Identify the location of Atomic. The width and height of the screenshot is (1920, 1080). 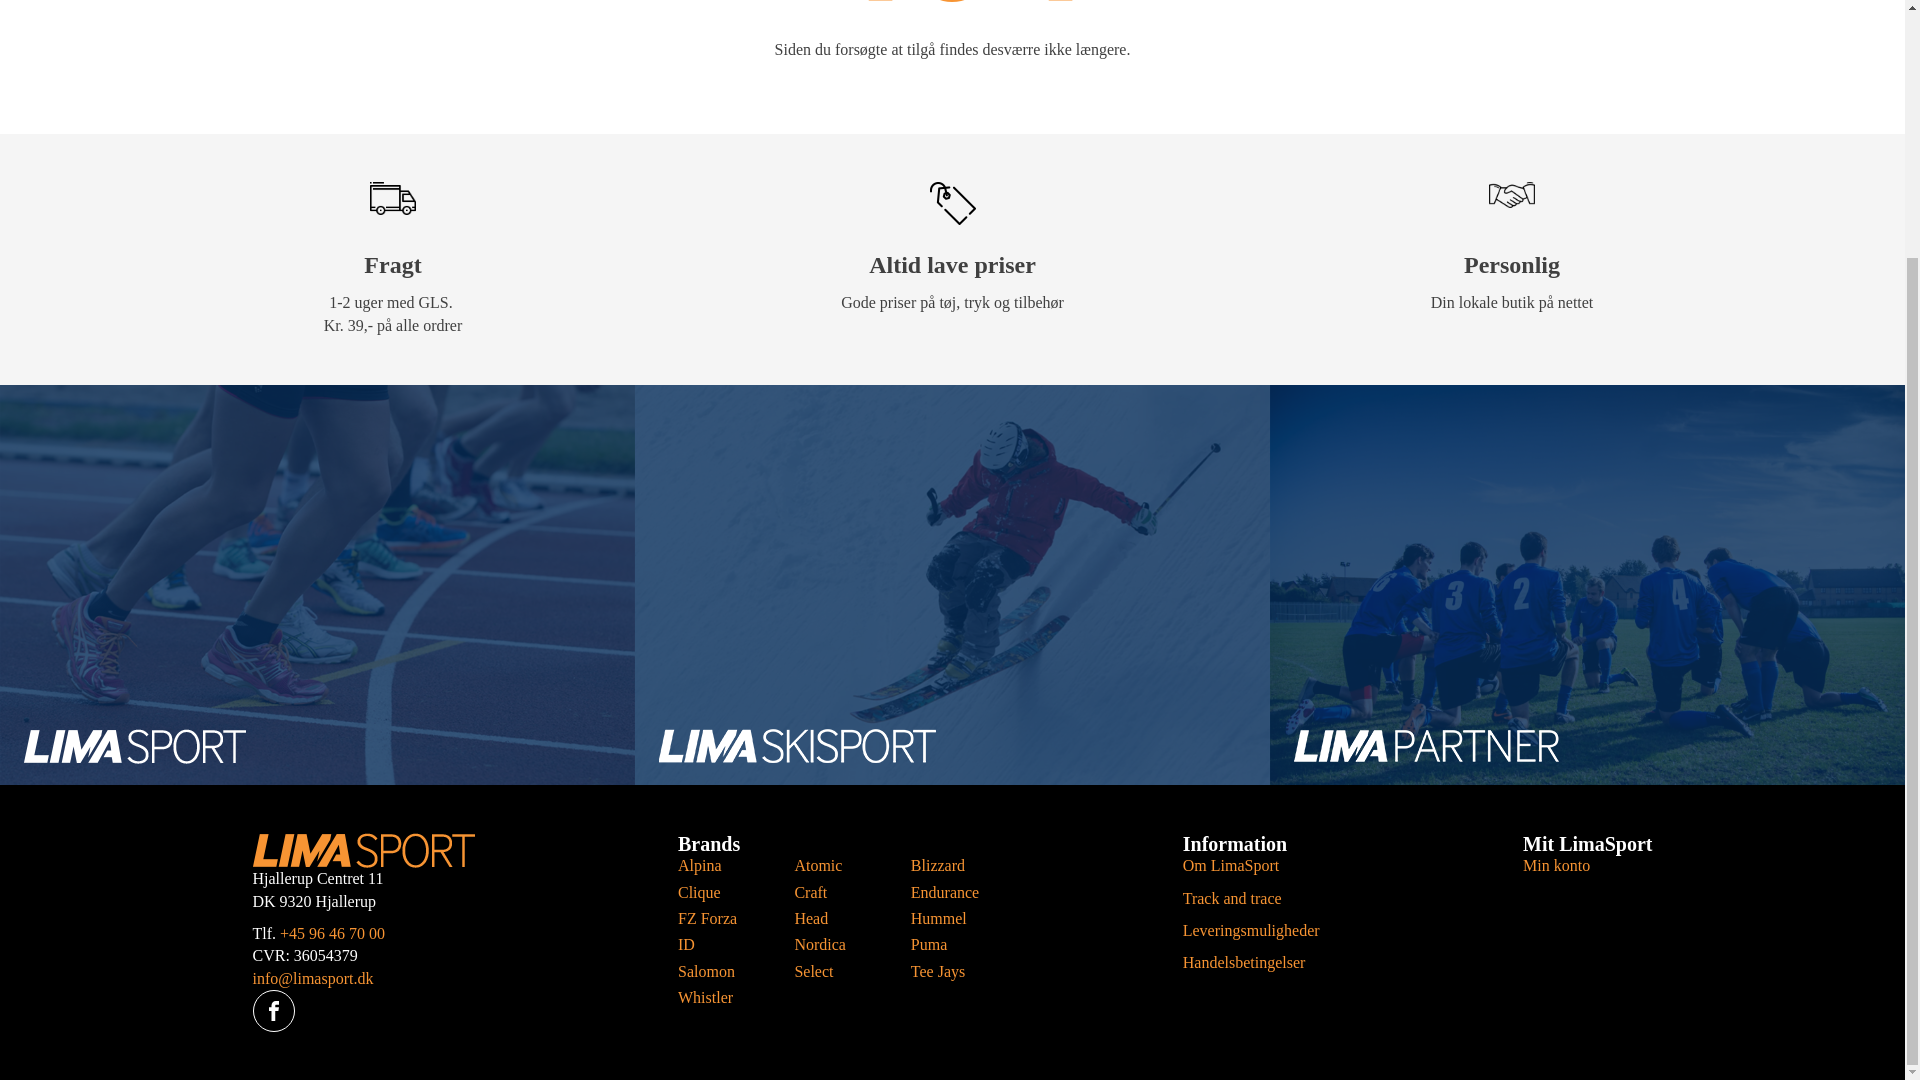
(828, 866).